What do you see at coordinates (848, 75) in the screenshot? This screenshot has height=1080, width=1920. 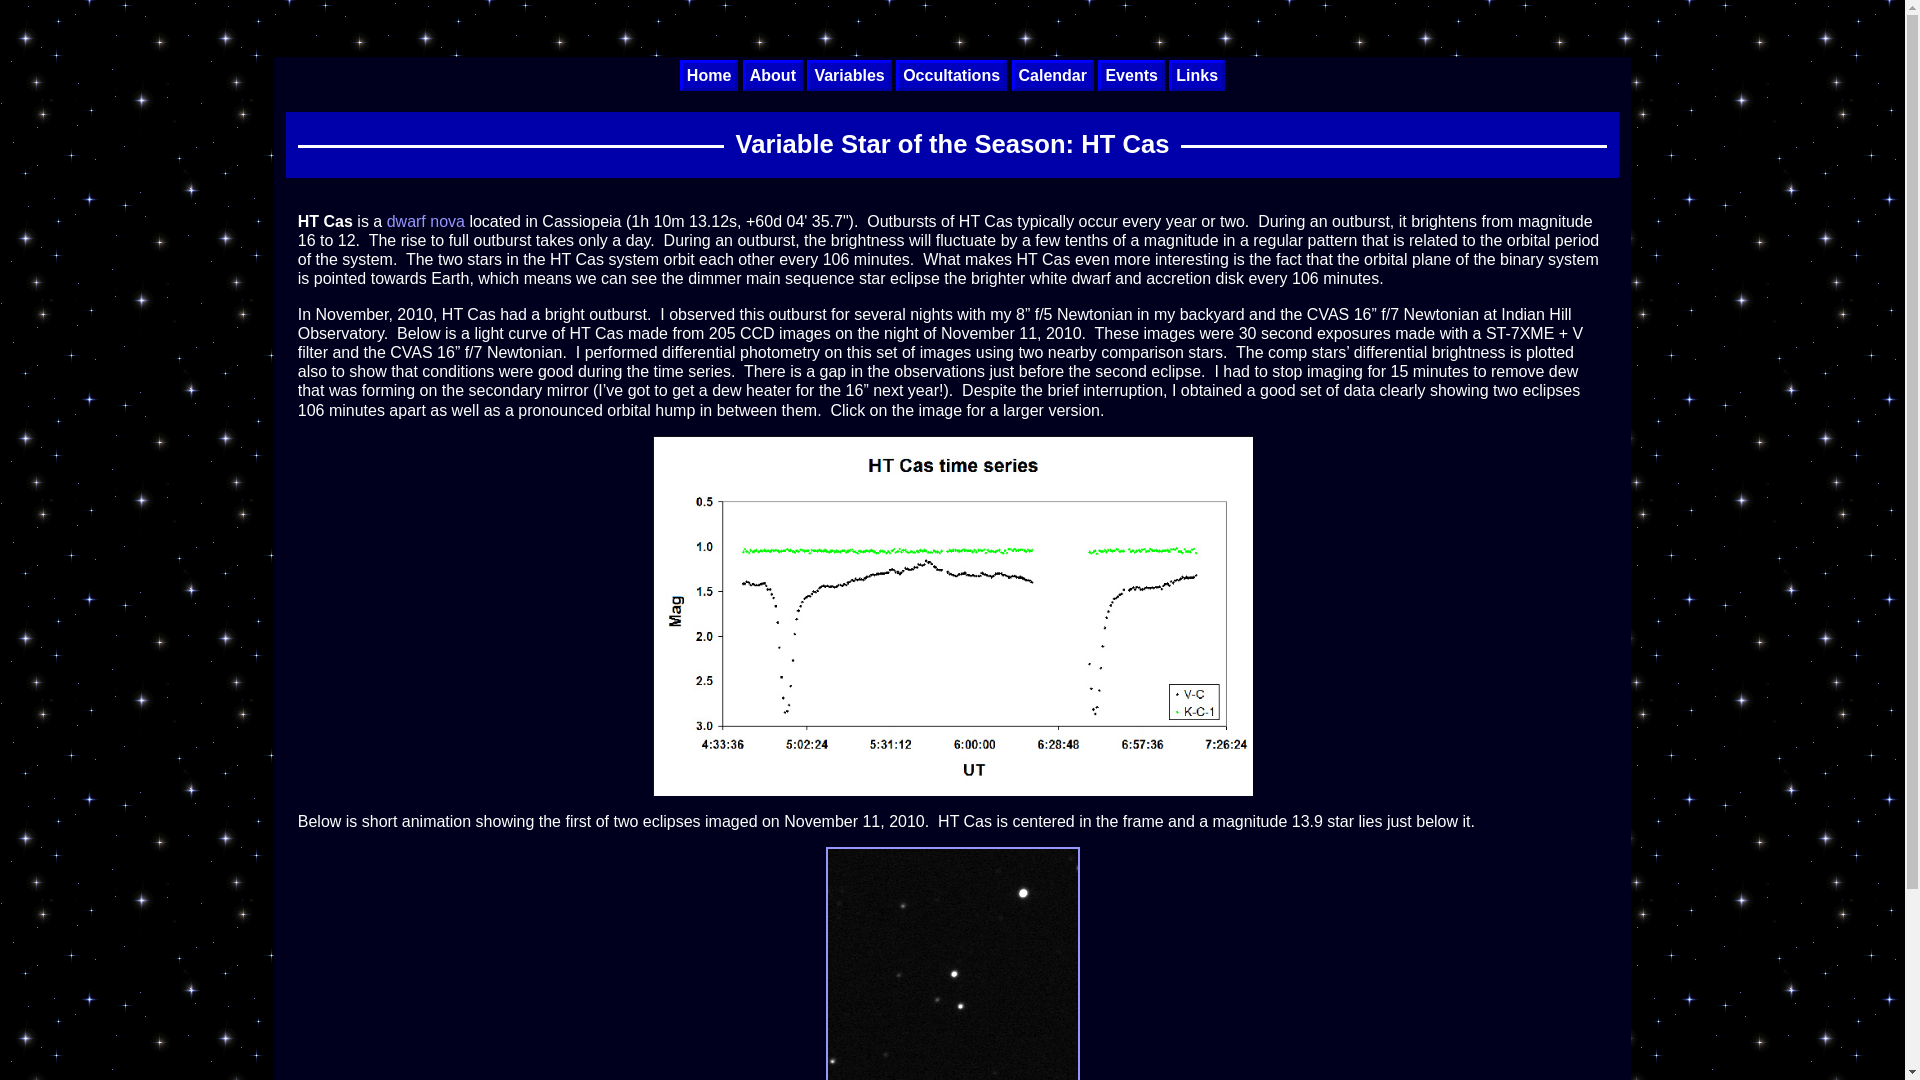 I see `Variables` at bounding box center [848, 75].